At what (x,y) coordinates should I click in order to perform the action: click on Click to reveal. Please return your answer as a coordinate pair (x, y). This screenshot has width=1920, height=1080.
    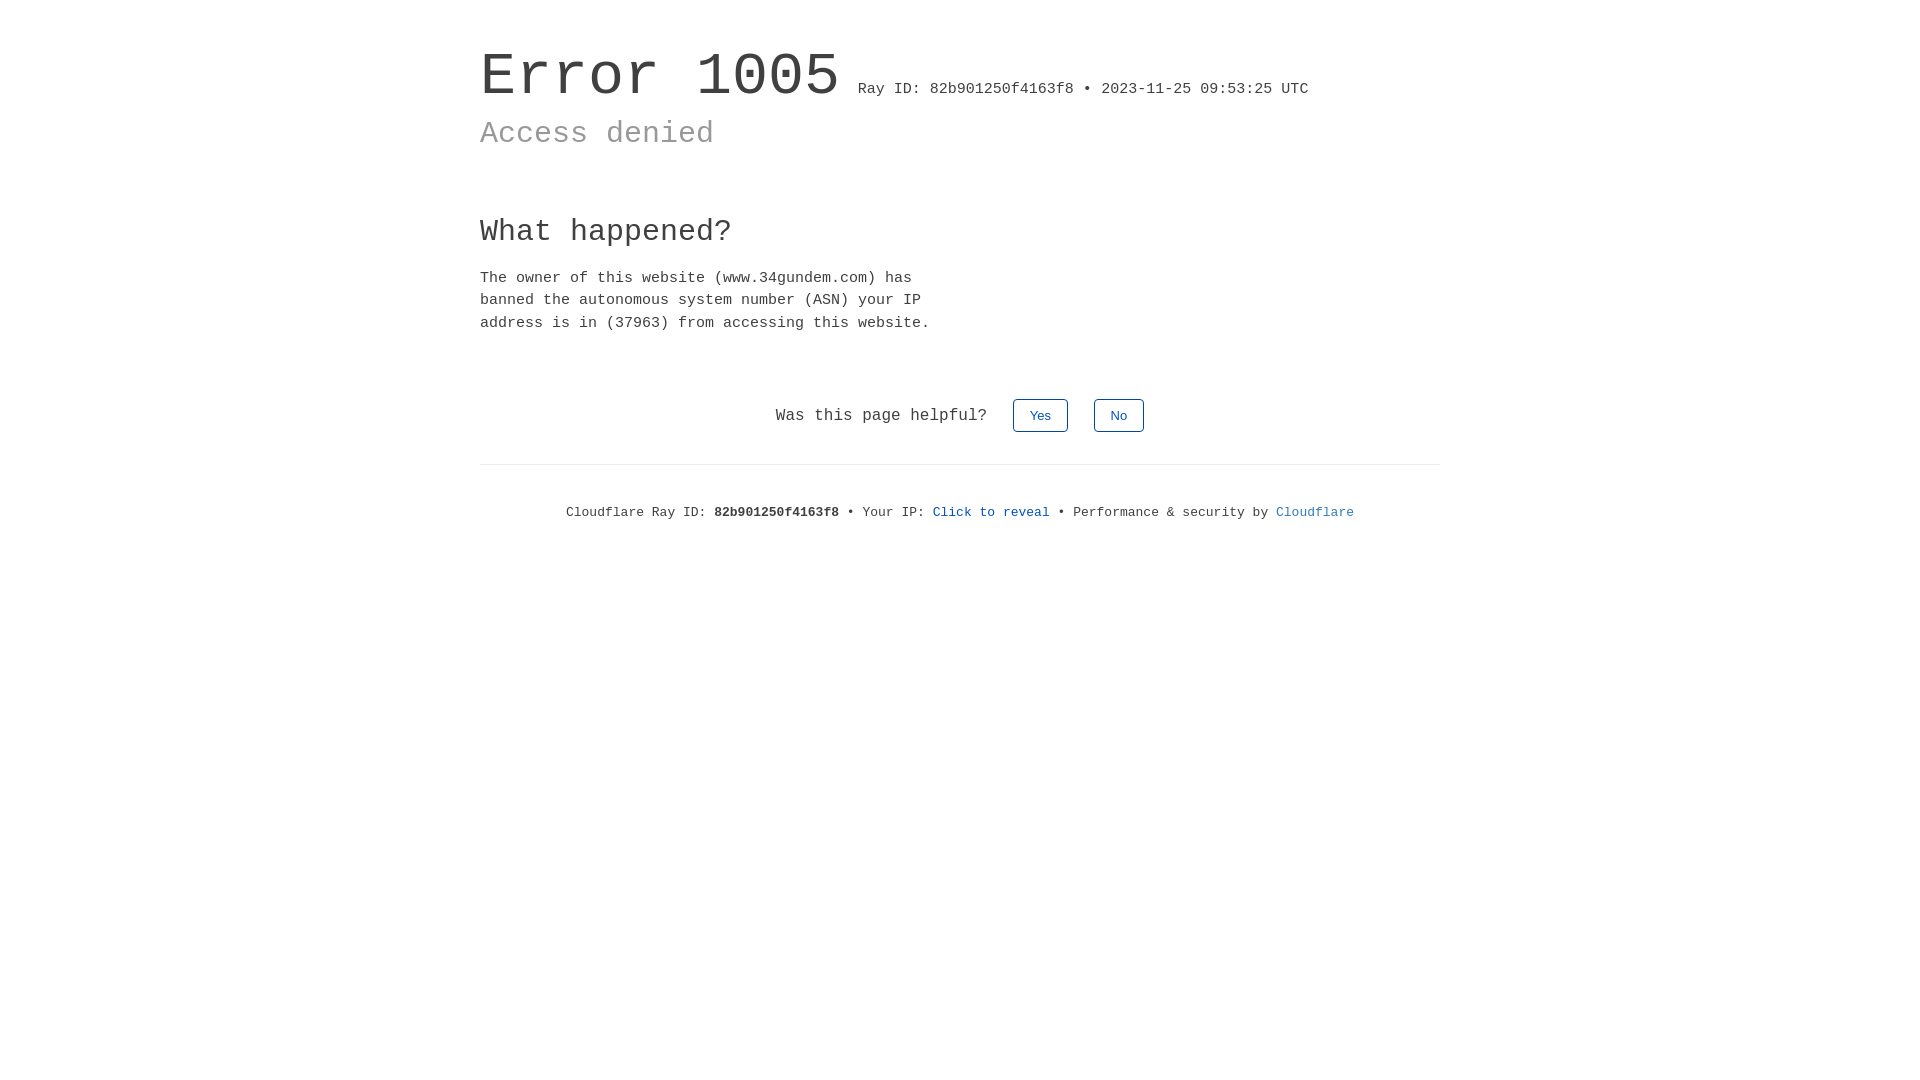
    Looking at the image, I should click on (992, 512).